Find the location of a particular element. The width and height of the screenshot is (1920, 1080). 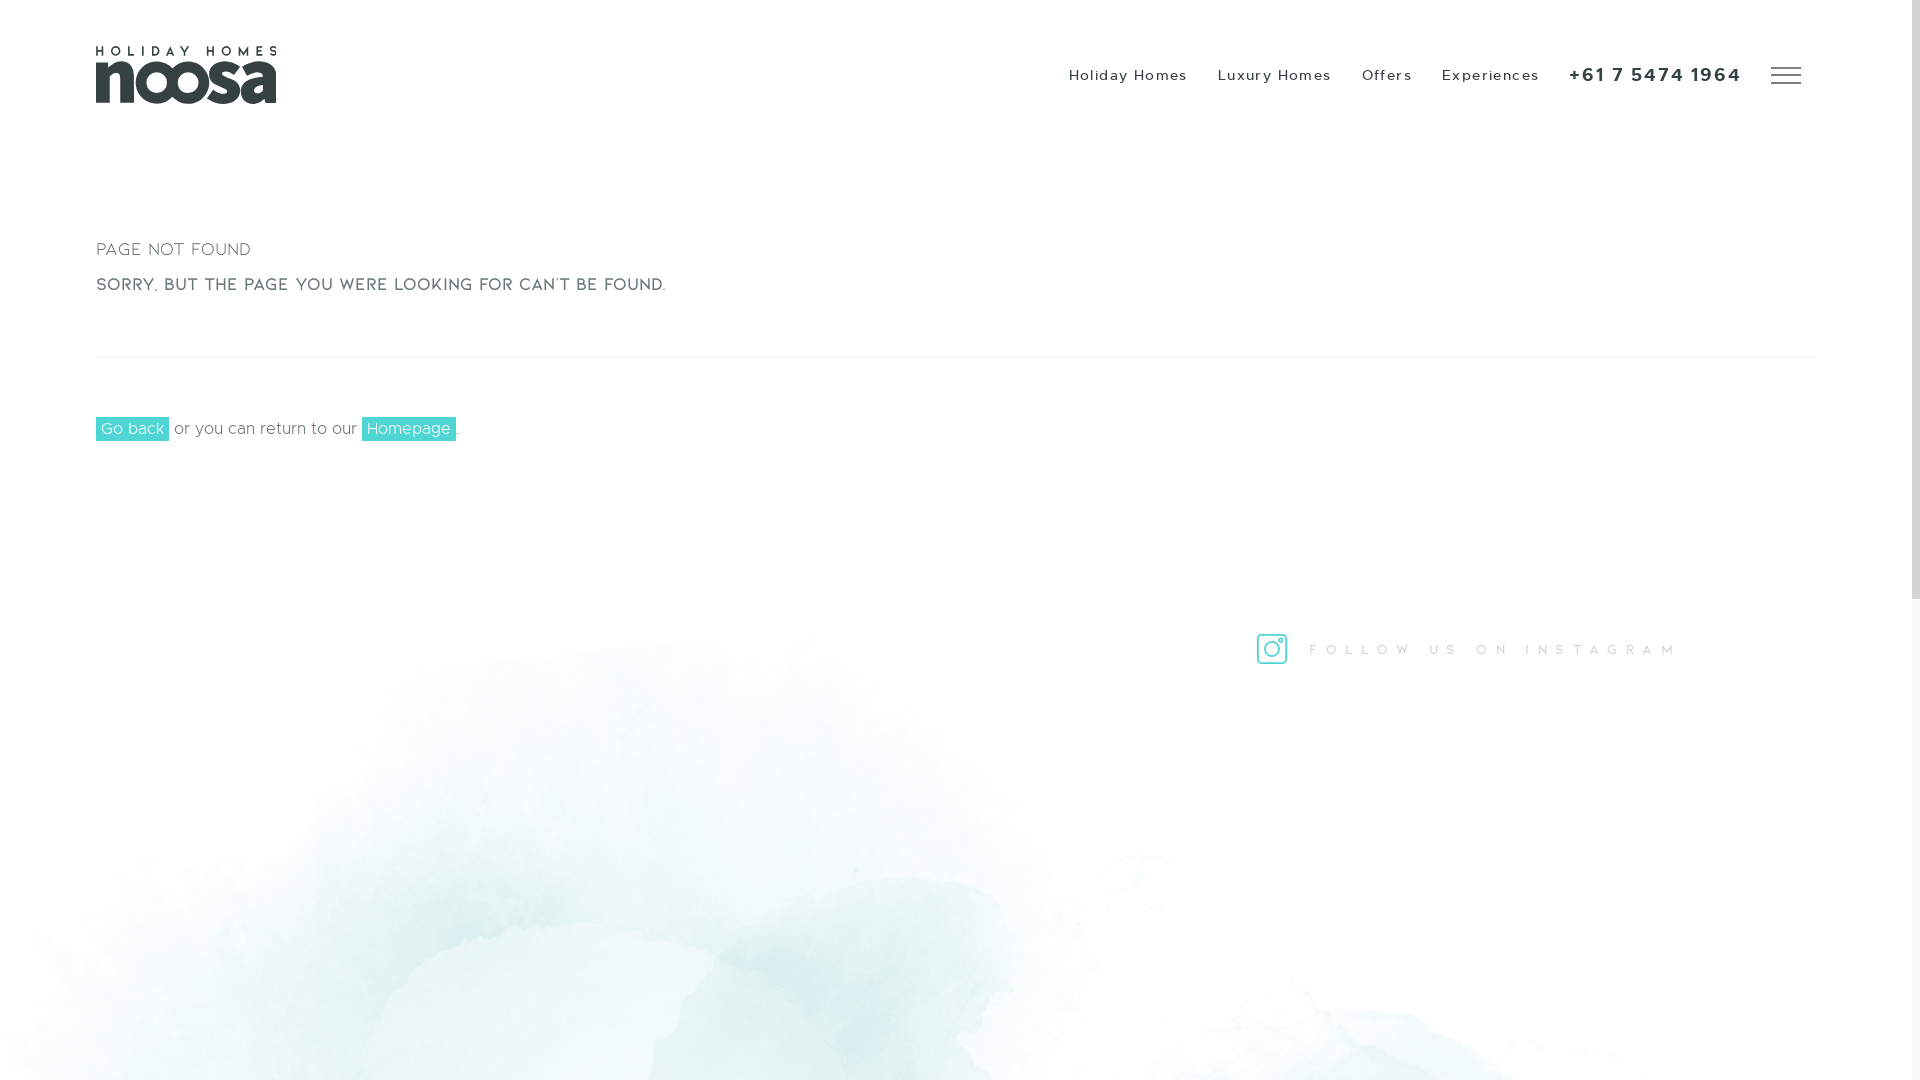

Offers is located at coordinates (1387, 75).